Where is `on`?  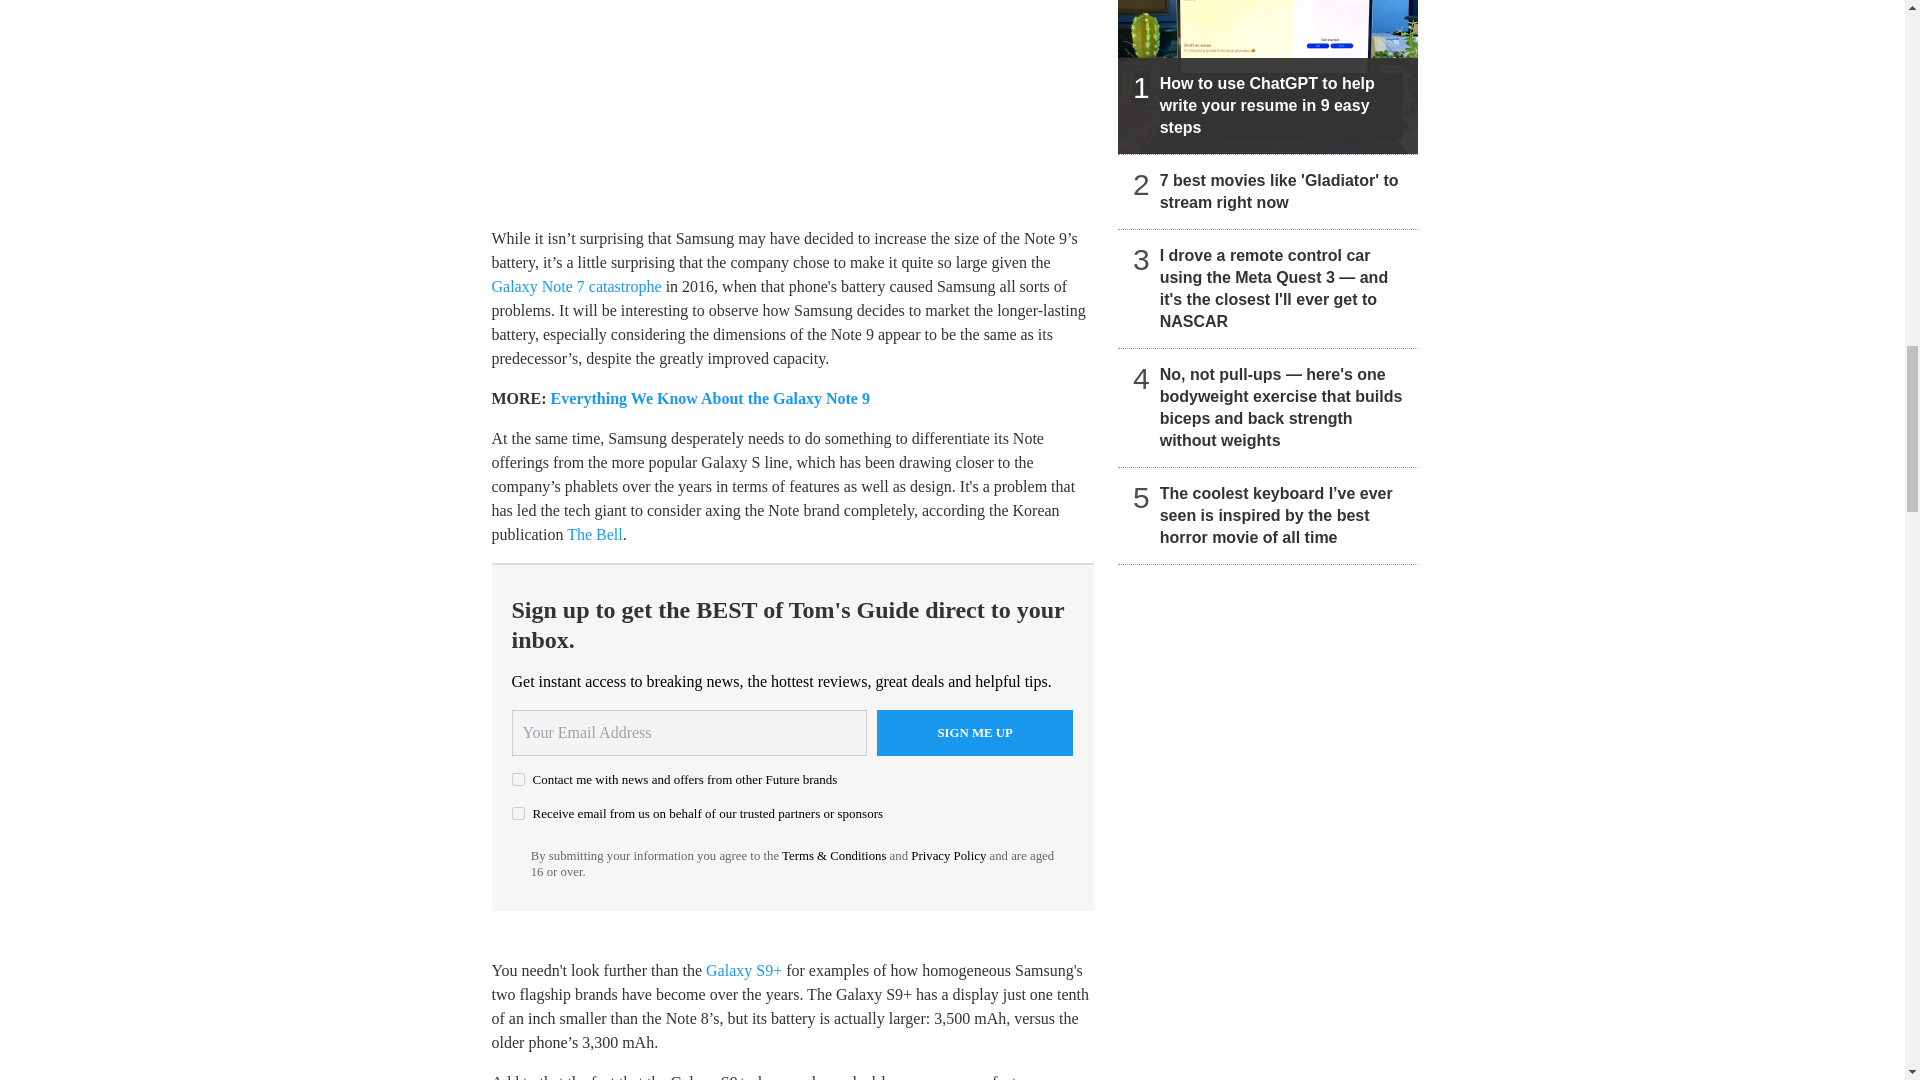
on is located at coordinates (518, 812).